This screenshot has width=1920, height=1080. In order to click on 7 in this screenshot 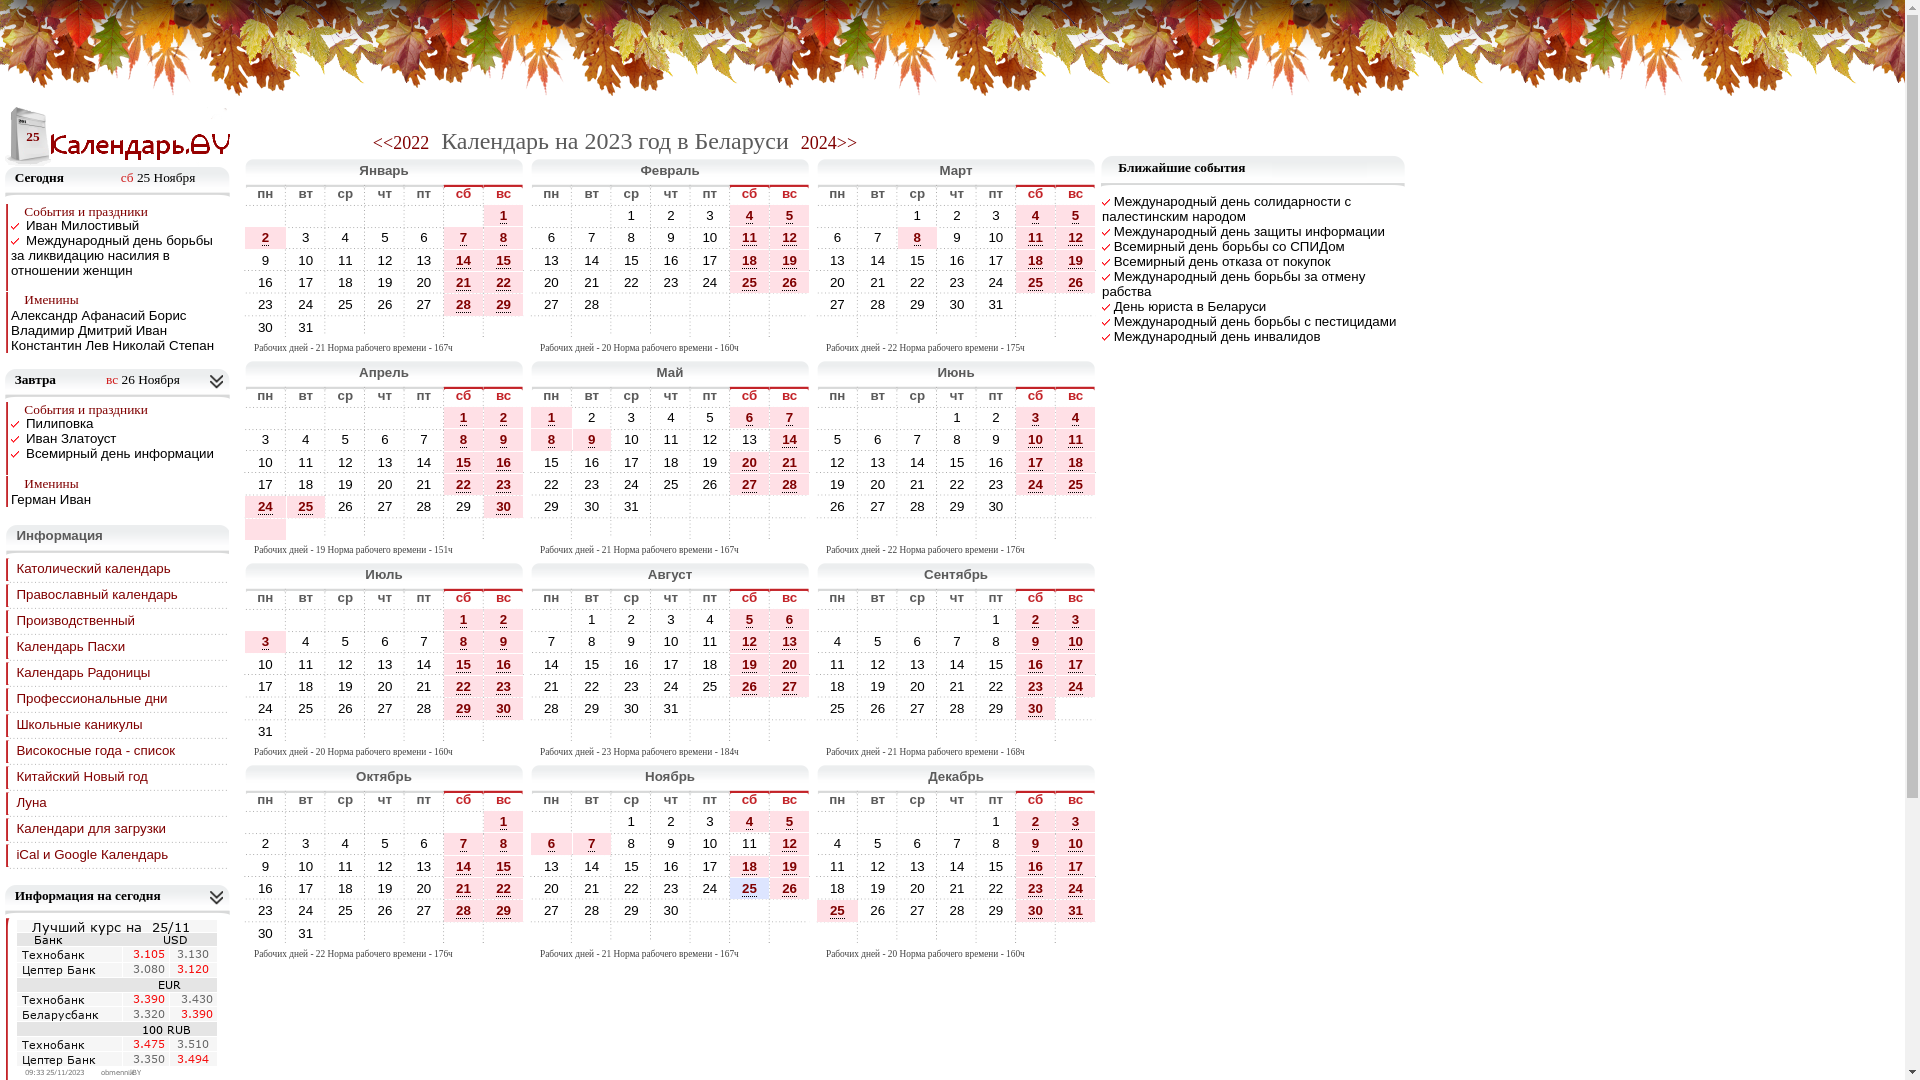, I will do `click(878, 238)`.